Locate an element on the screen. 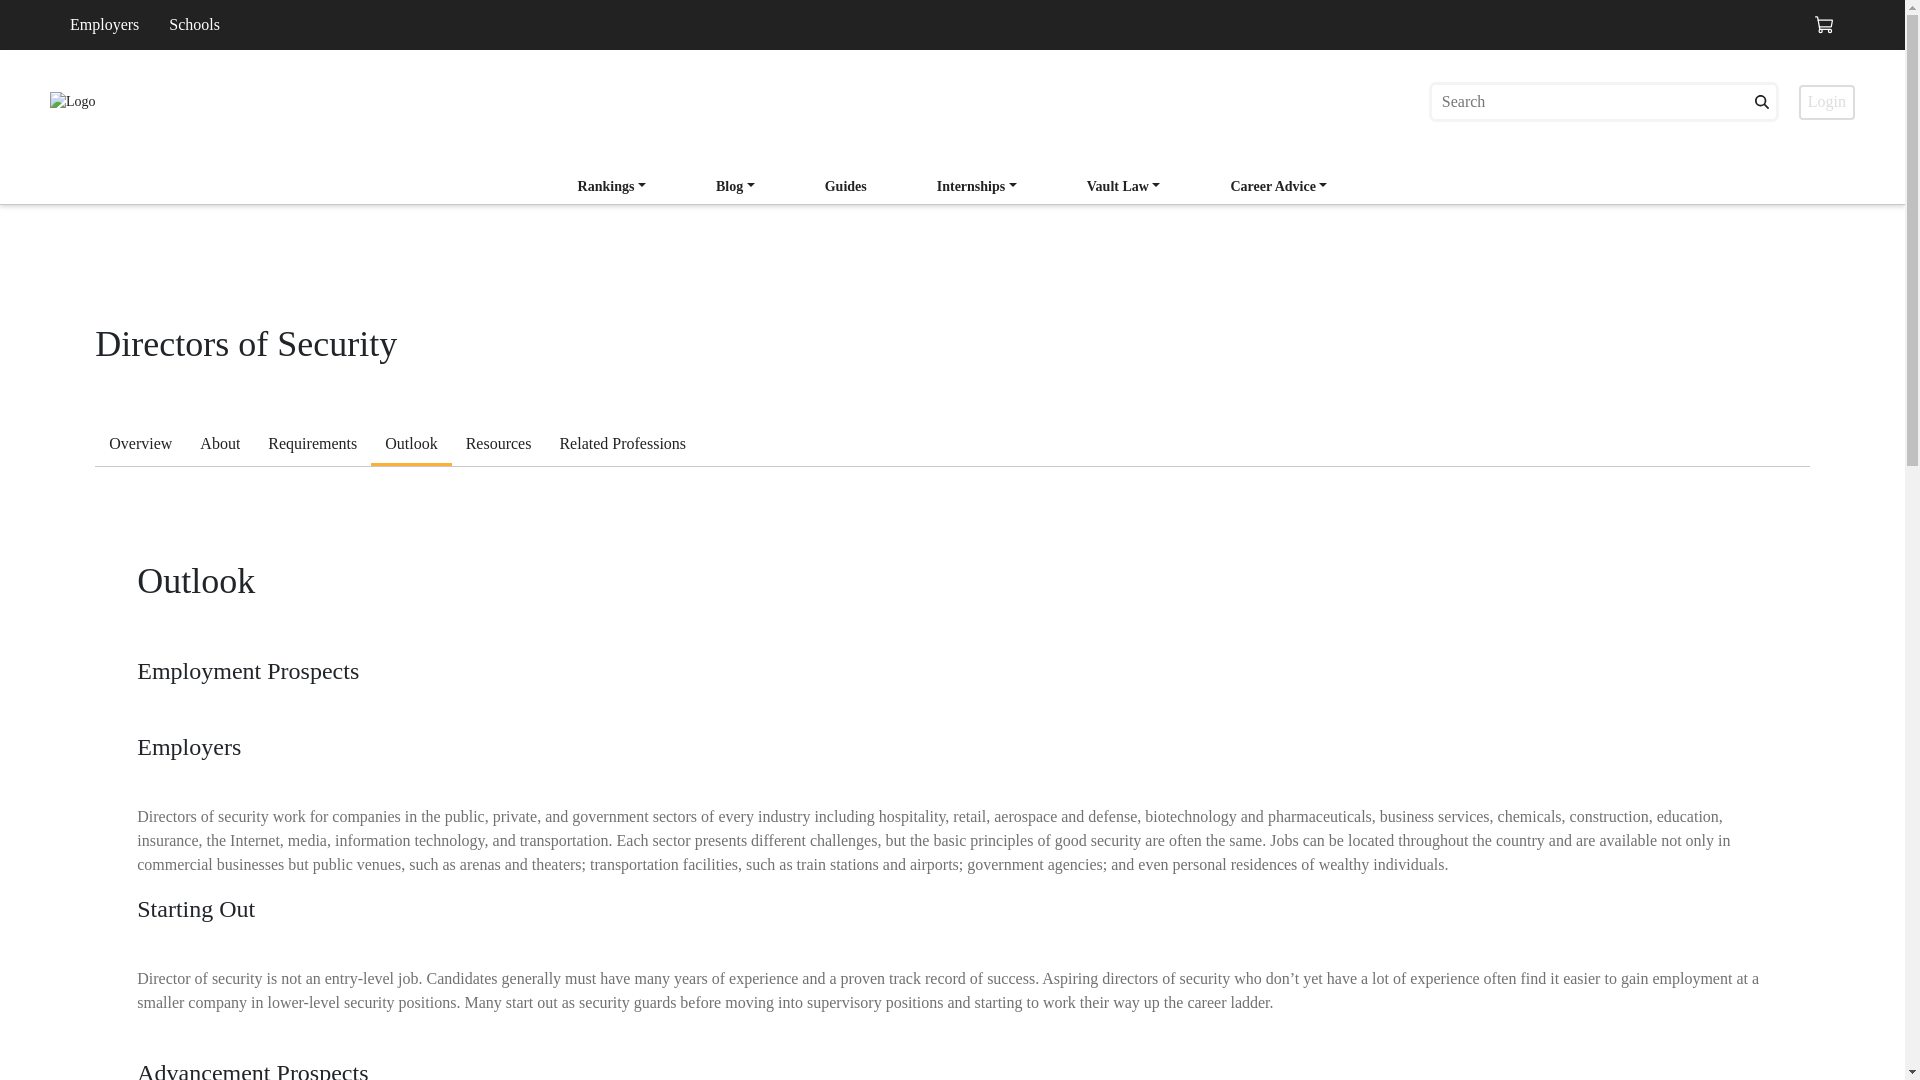 The height and width of the screenshot is (1080, 1920). Vault Law is located at coordinates (953, 179).